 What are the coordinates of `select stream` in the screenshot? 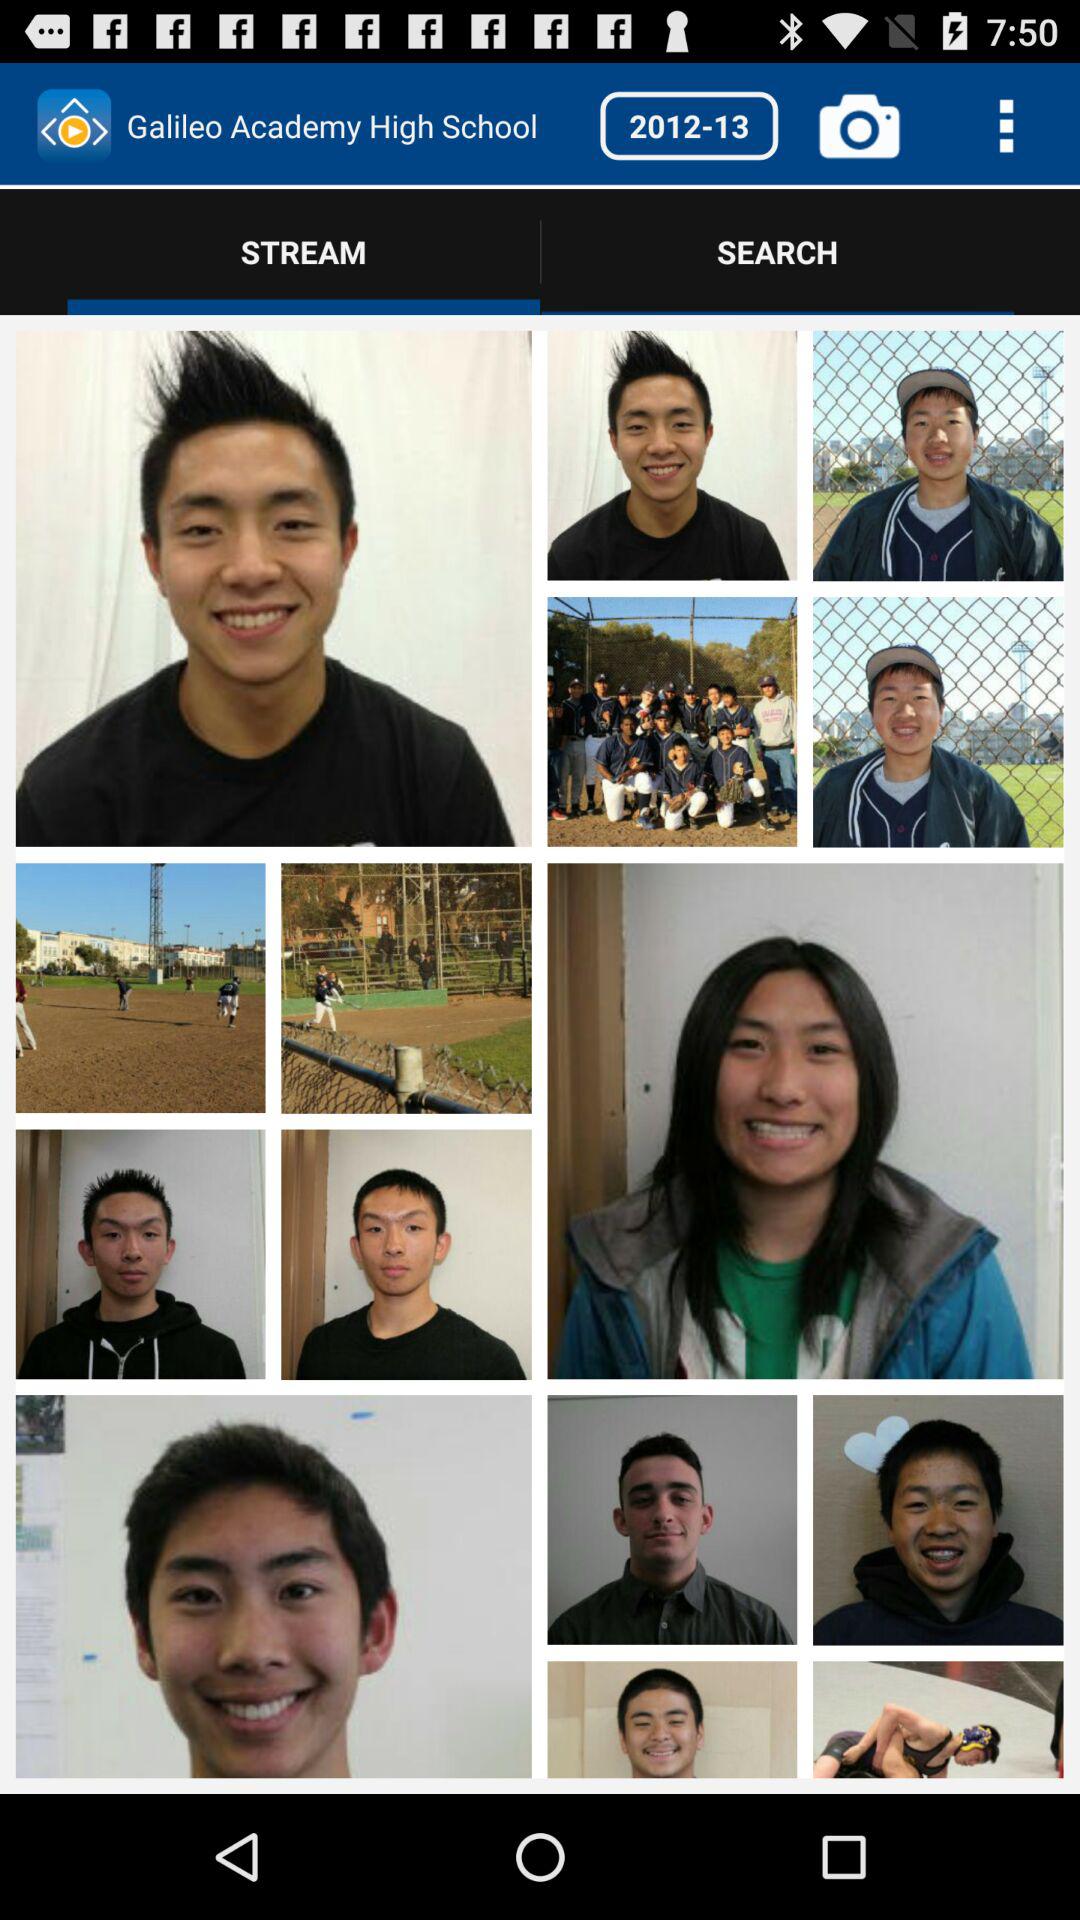 It's located at (938, 990).